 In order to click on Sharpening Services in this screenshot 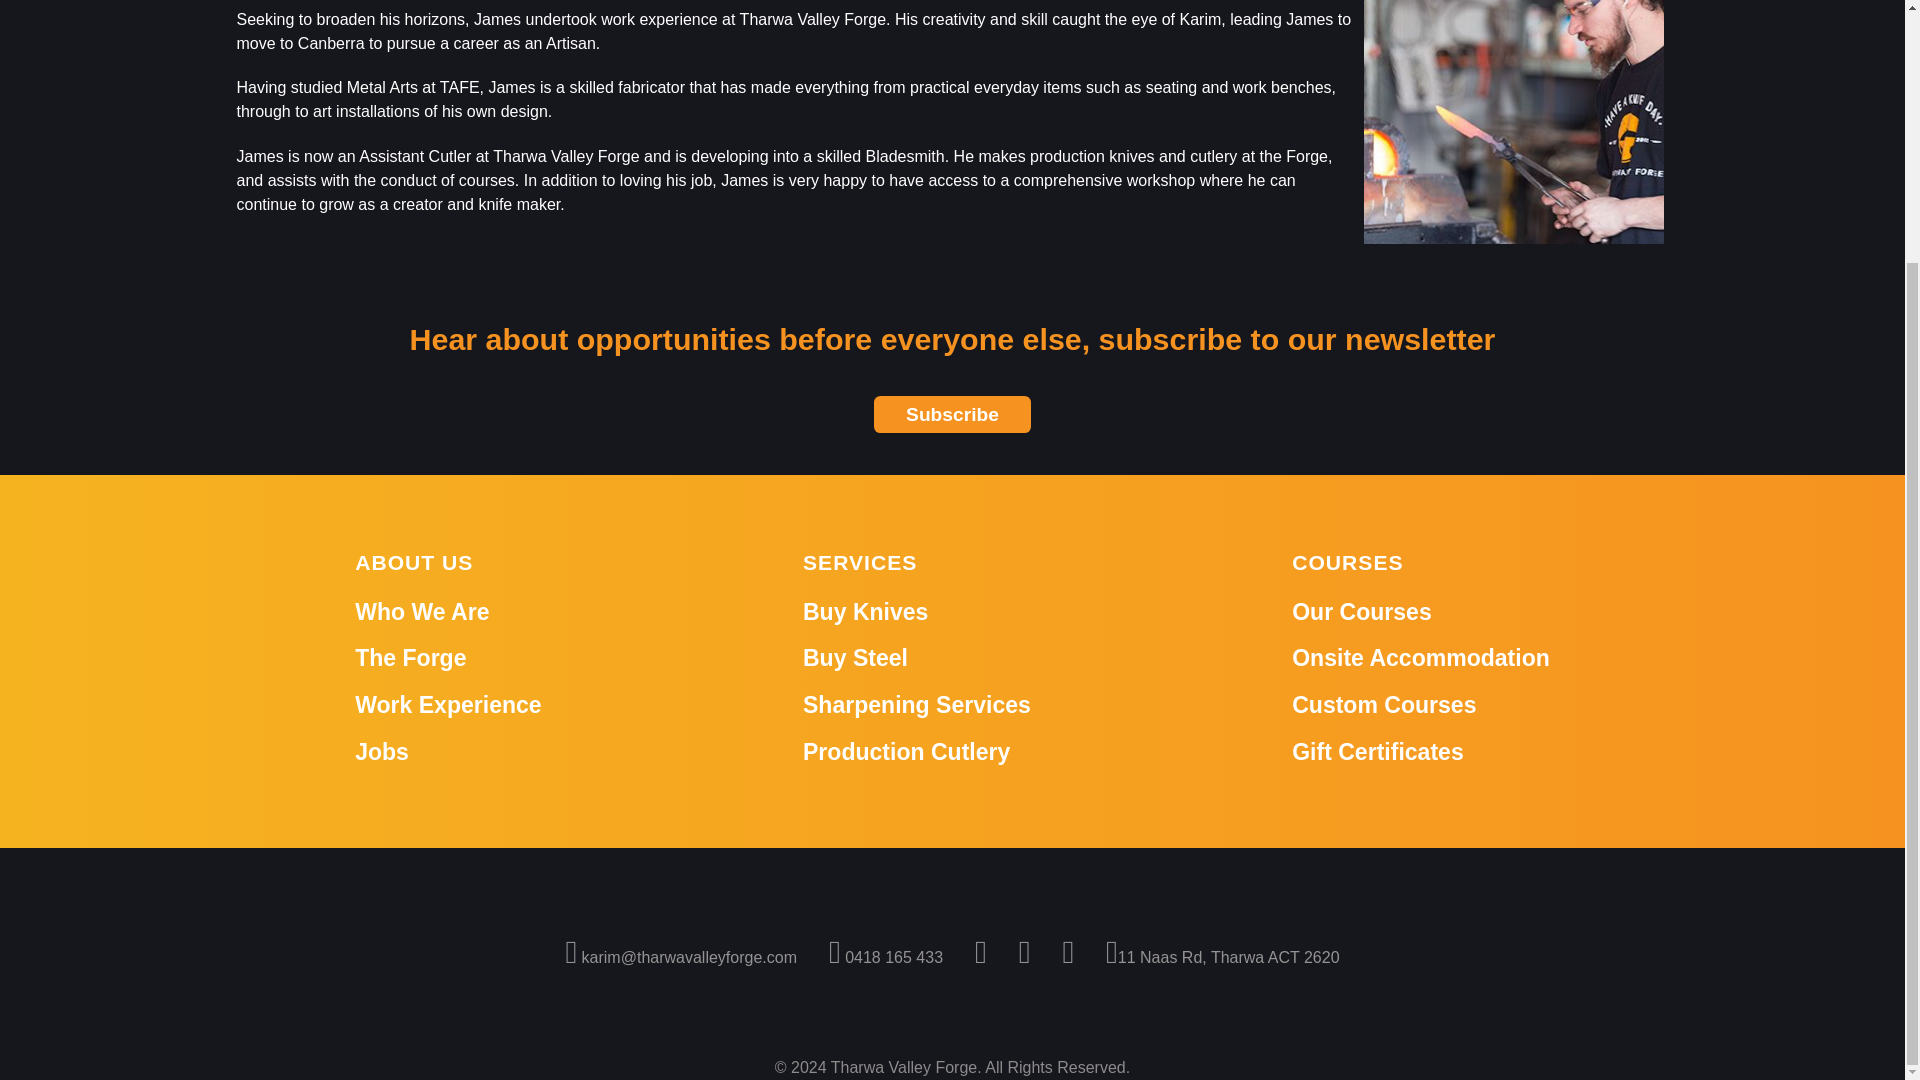, I will do `click(916, 705)`.